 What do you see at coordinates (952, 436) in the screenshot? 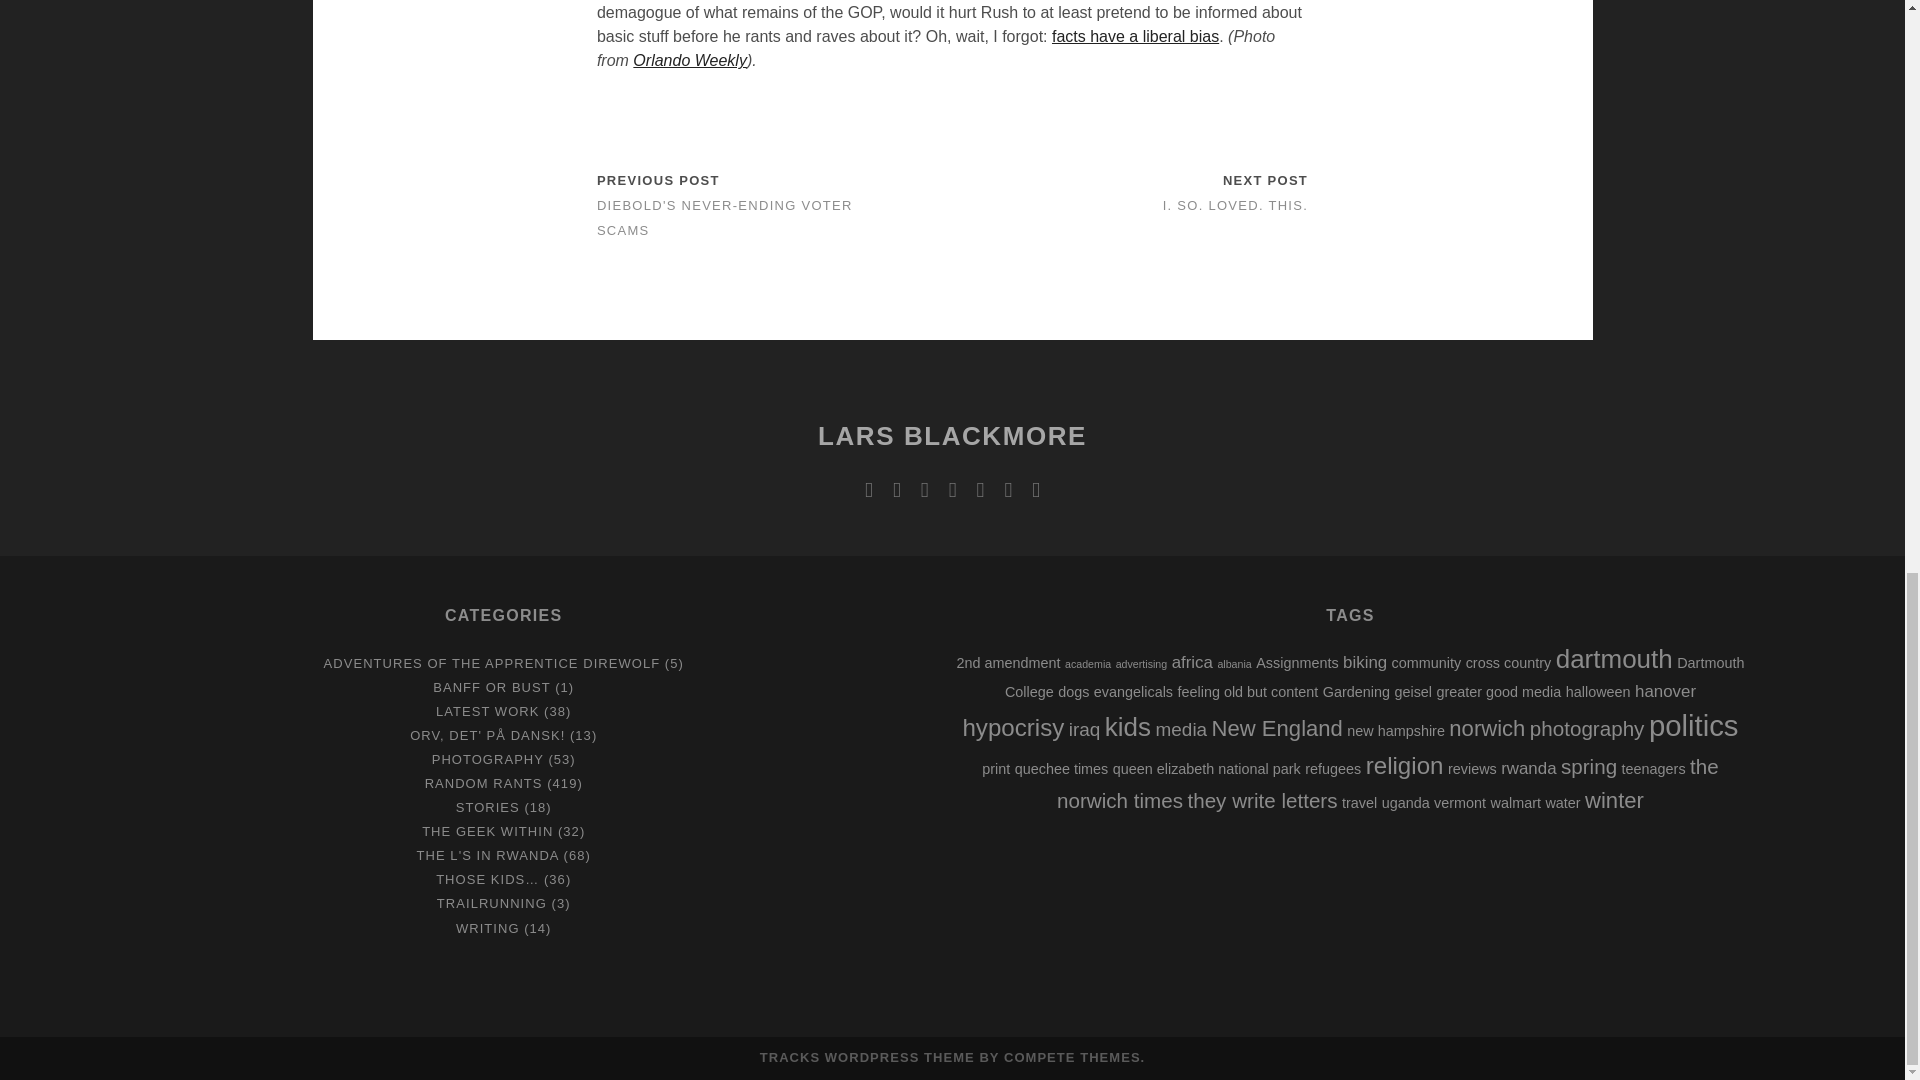
I see `LARS BLACKMORE` at bounding box center [952, 436].